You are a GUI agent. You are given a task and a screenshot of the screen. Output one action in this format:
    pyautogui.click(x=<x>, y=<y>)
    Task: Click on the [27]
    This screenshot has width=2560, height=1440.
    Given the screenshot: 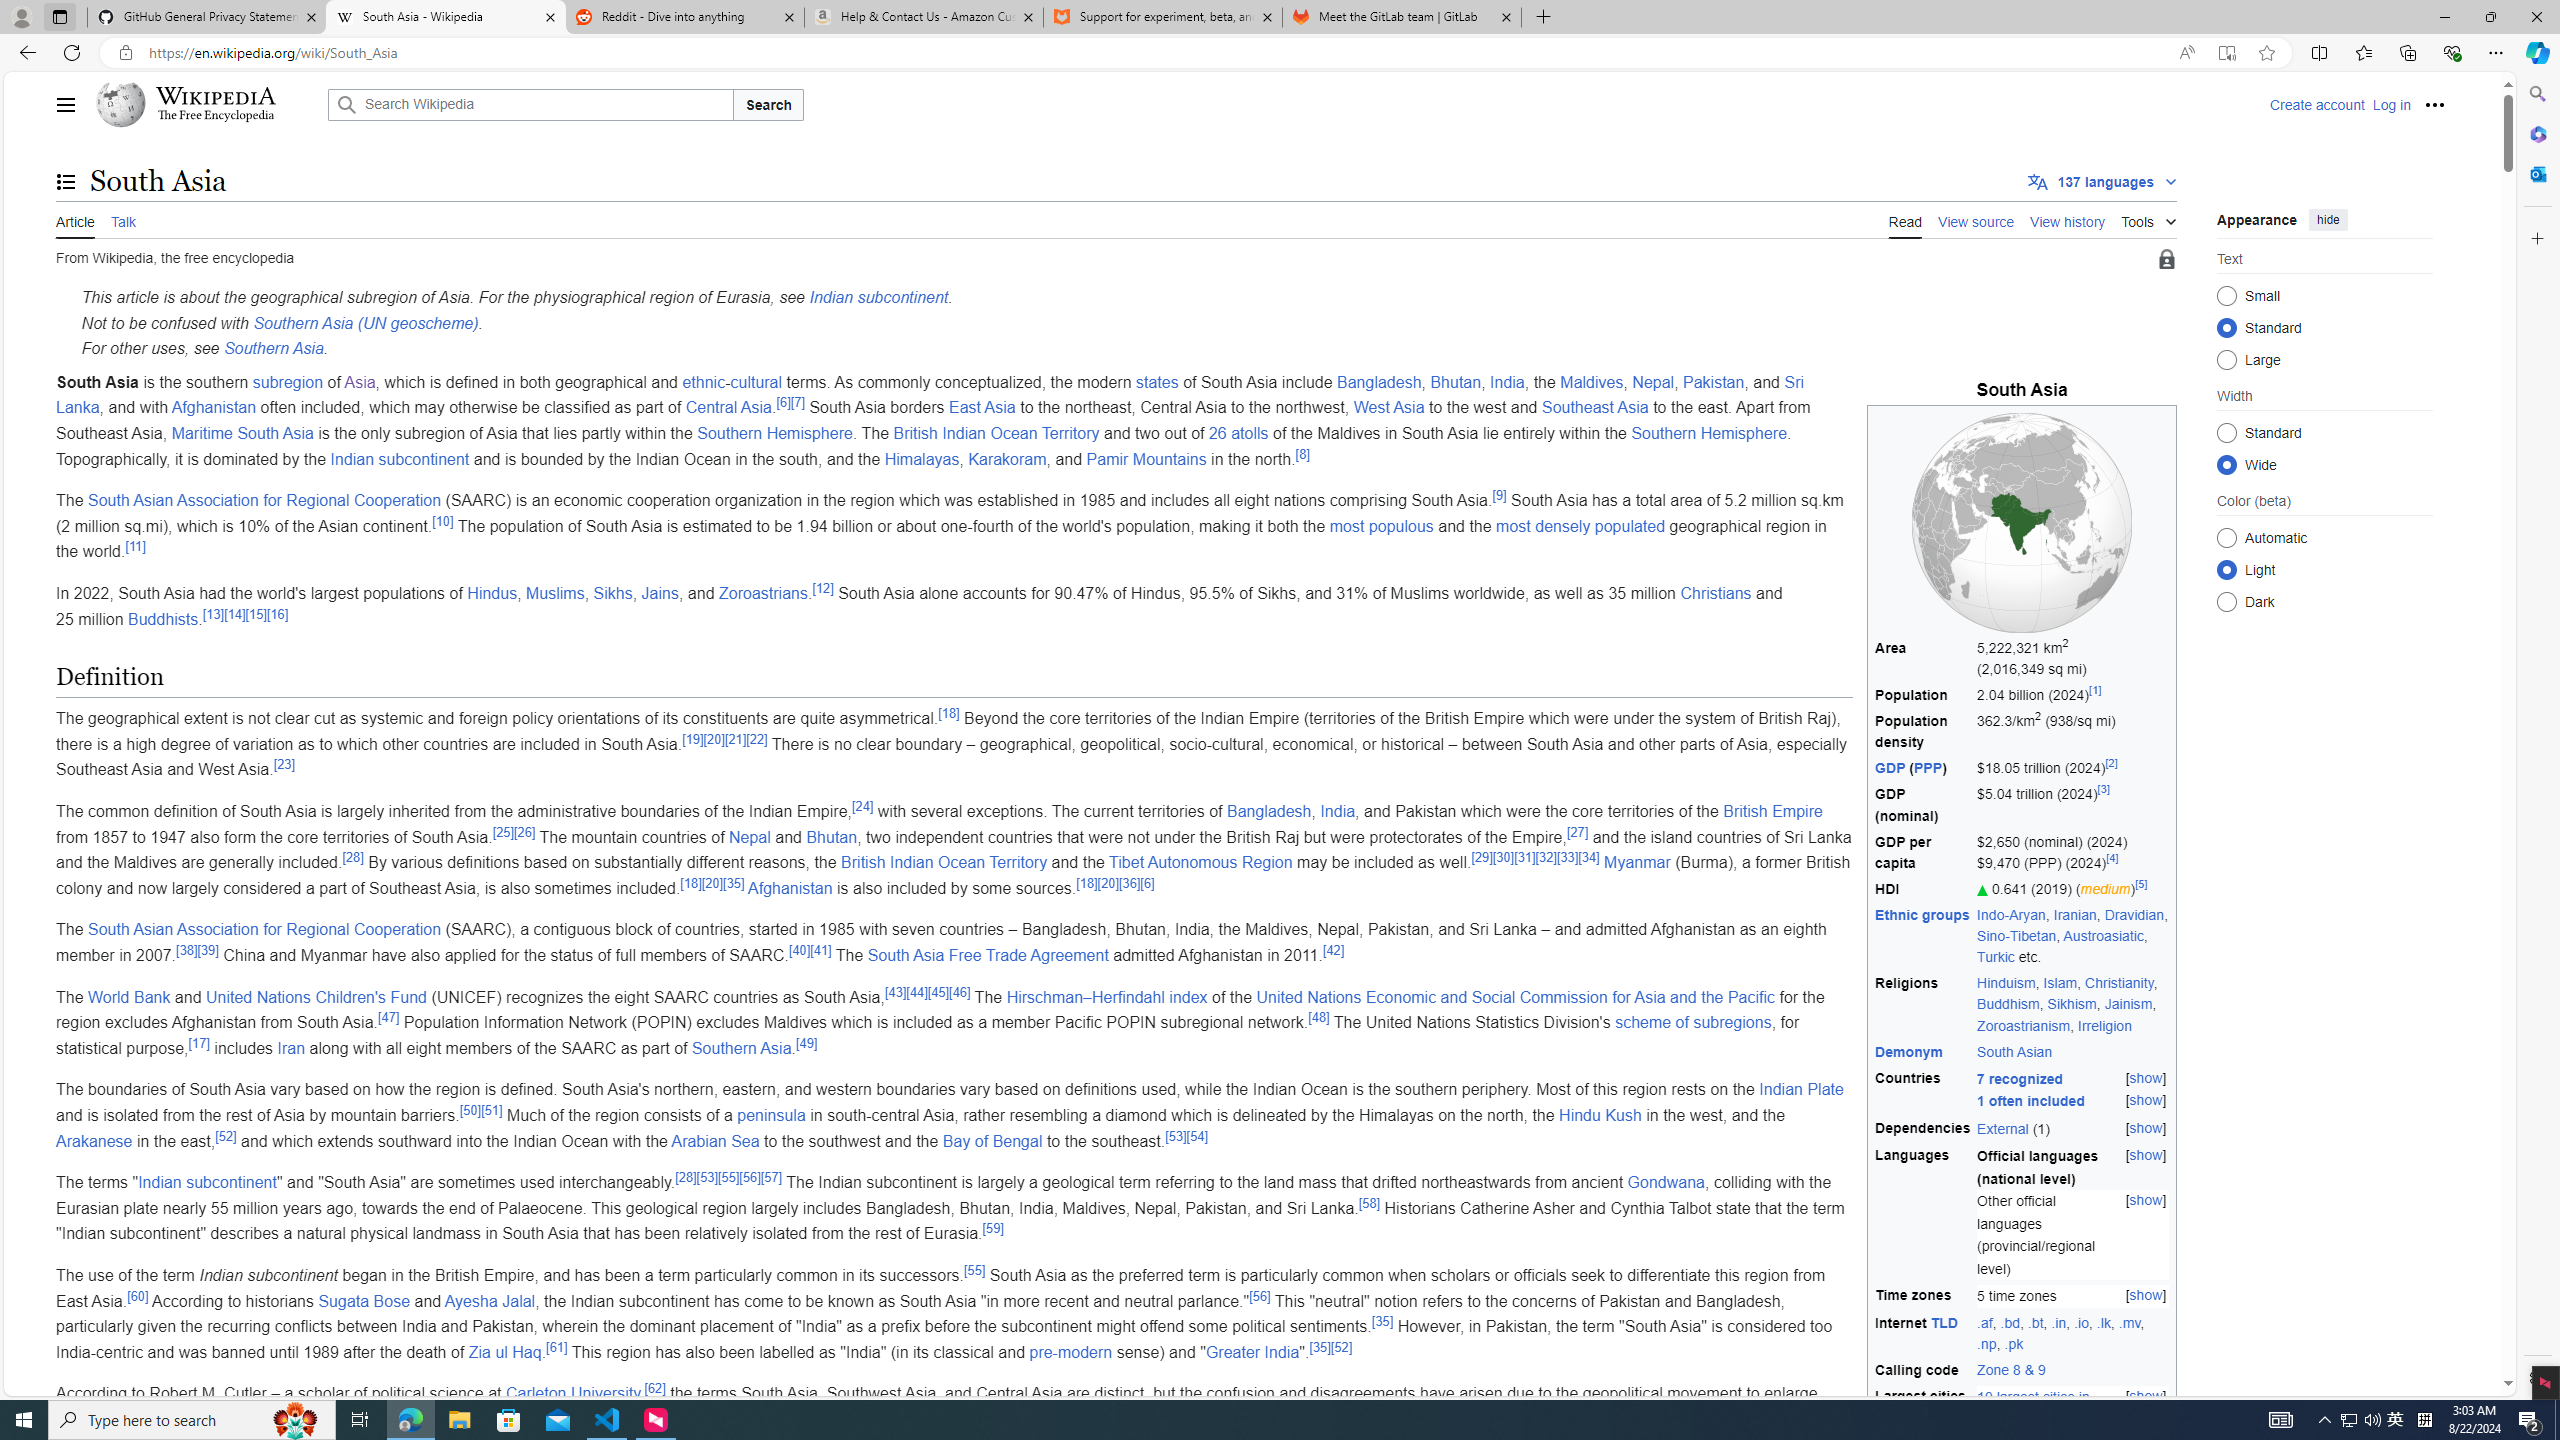 What is the action you would take?
    pyautogui.click(x=1578, y=831)
    